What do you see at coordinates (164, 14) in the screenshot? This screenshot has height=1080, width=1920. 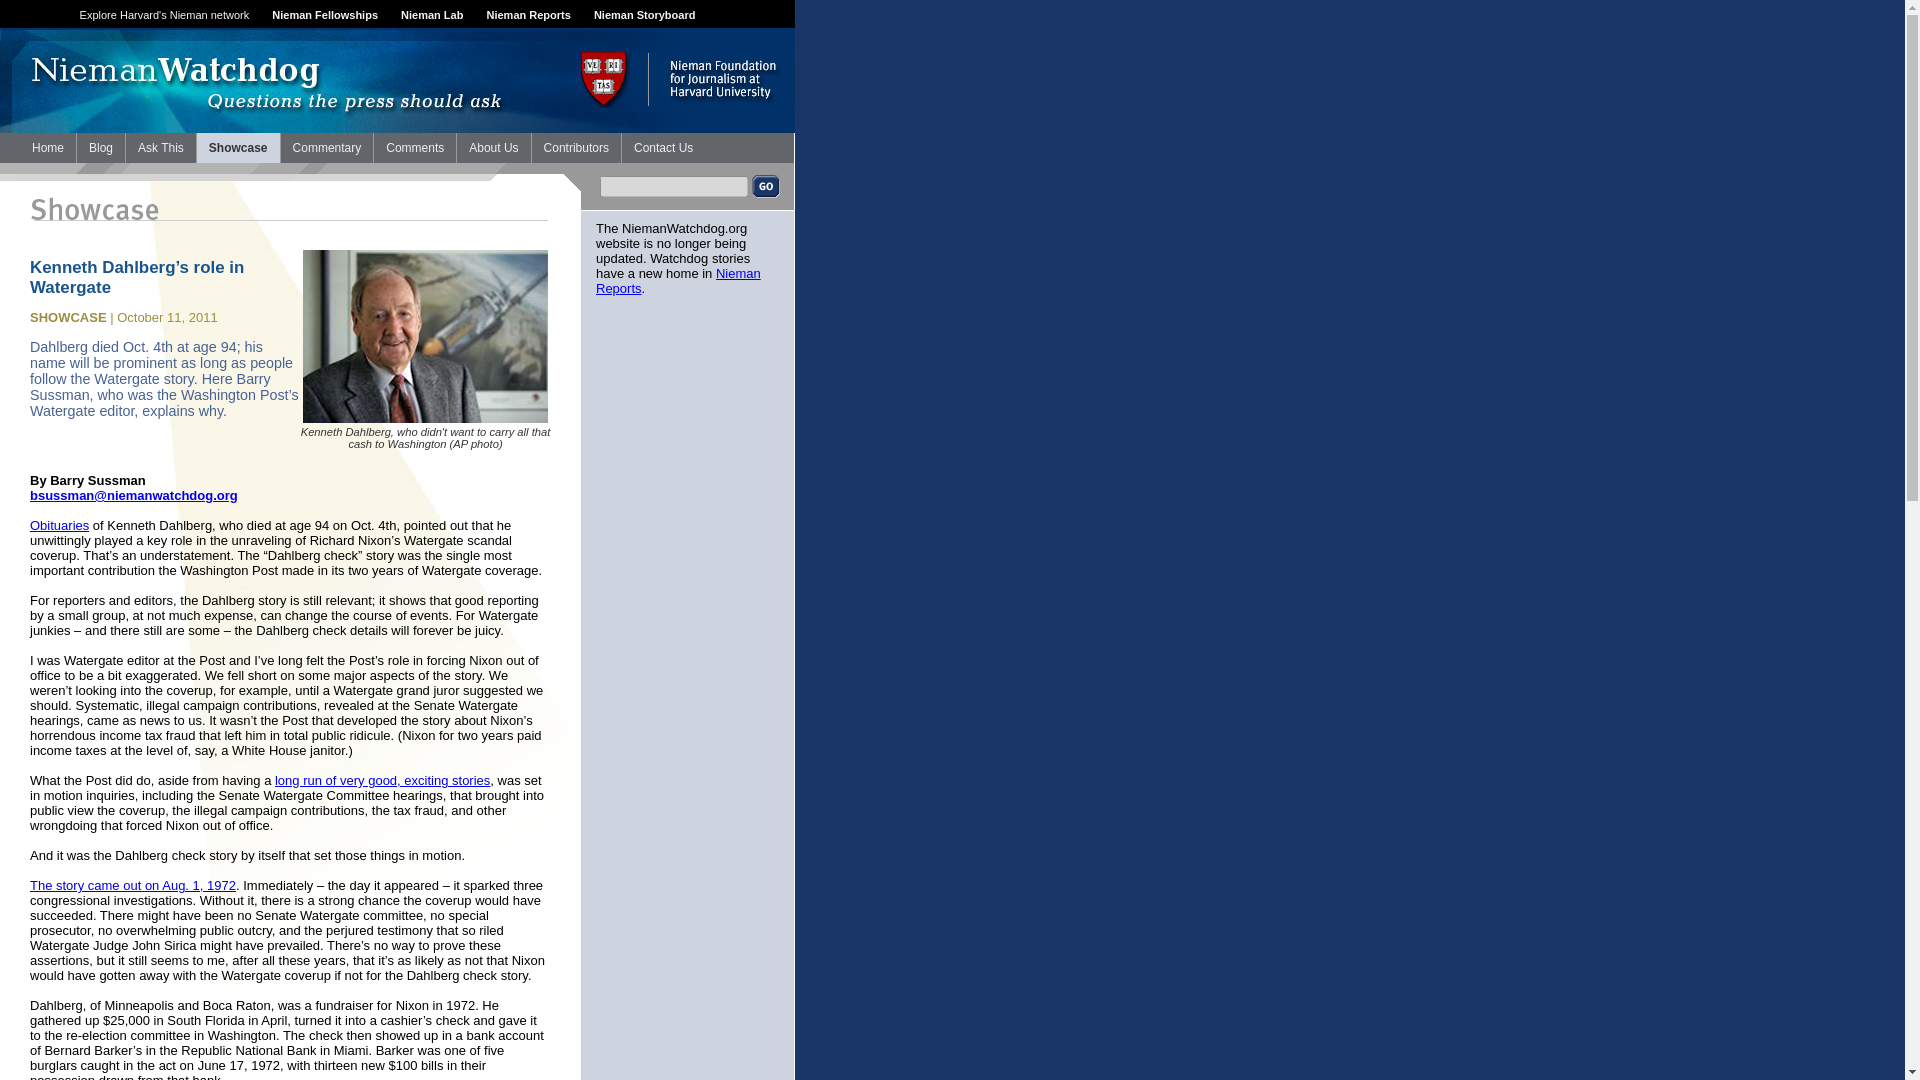 I see `Explore Harvard's Nieman network` at bounding box center [164, 14].